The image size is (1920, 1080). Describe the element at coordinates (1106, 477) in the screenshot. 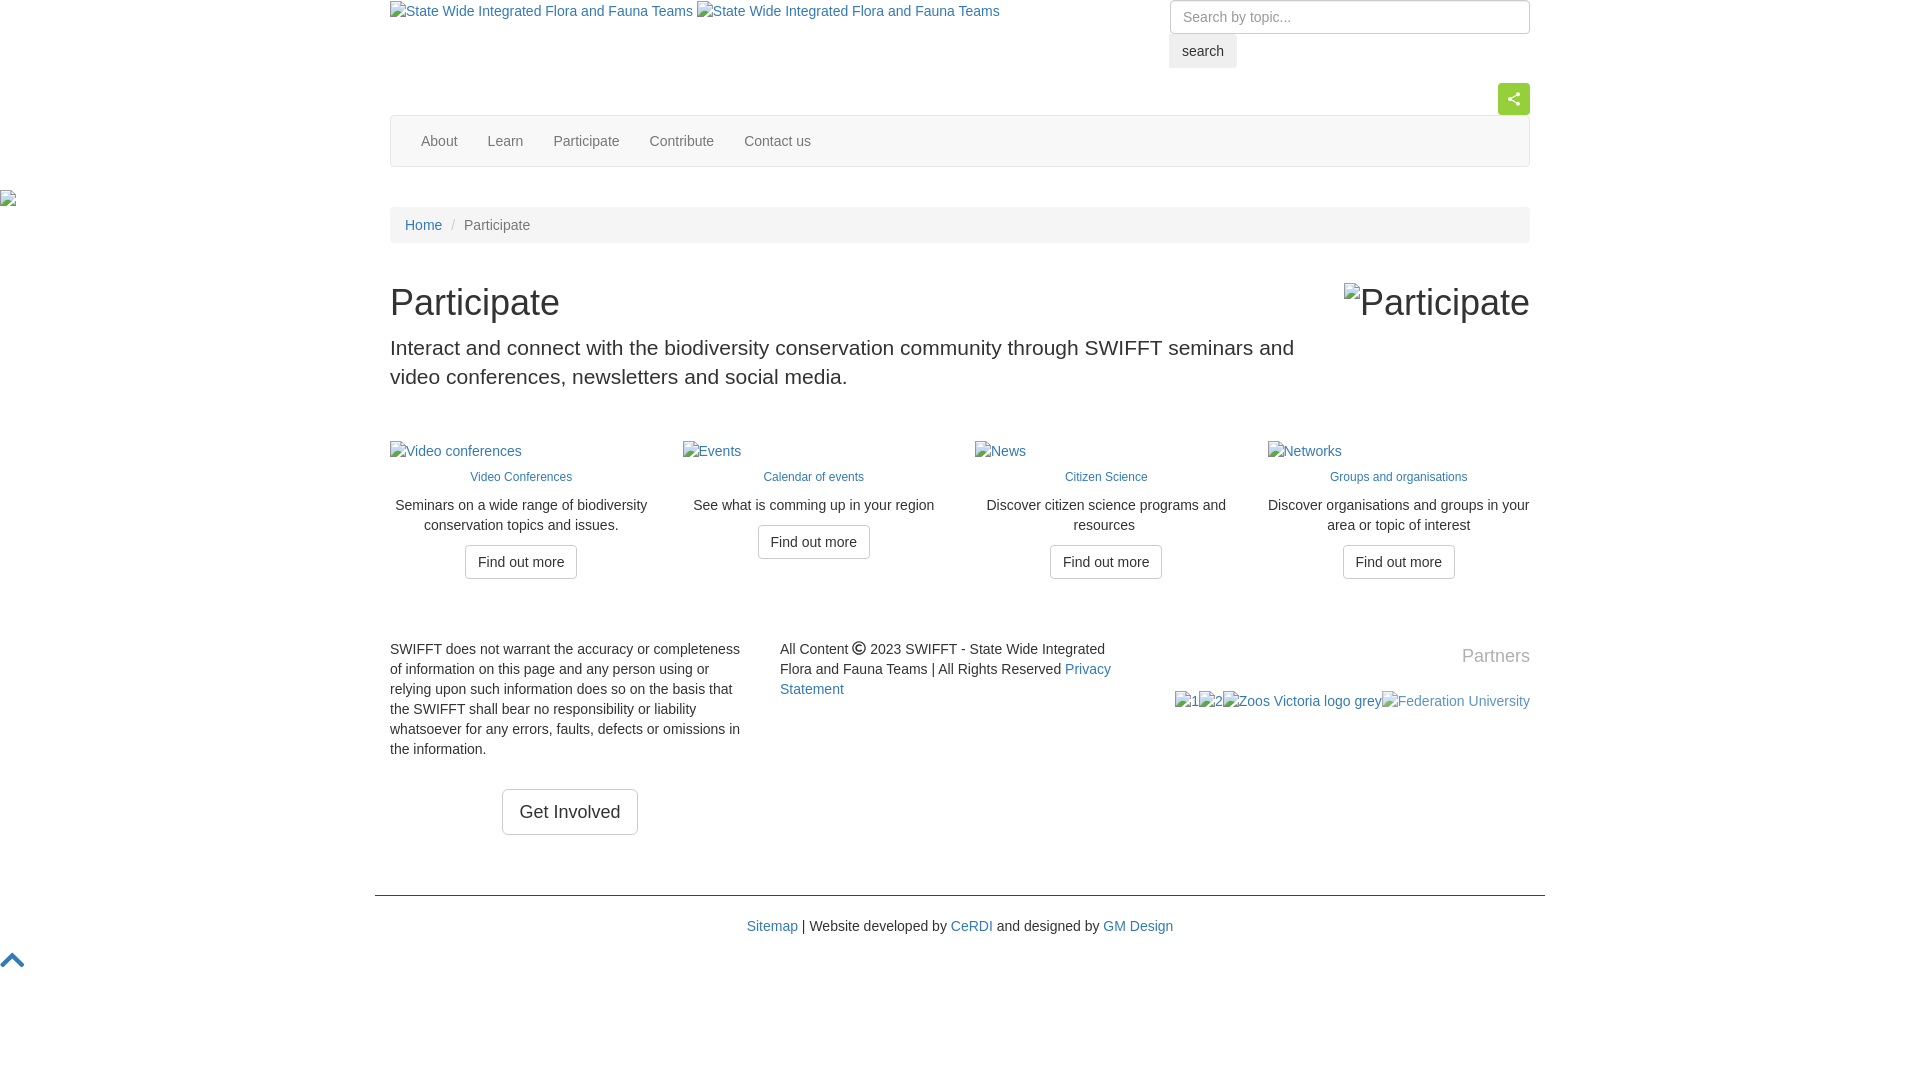

I see `Citizen Science` at that location.